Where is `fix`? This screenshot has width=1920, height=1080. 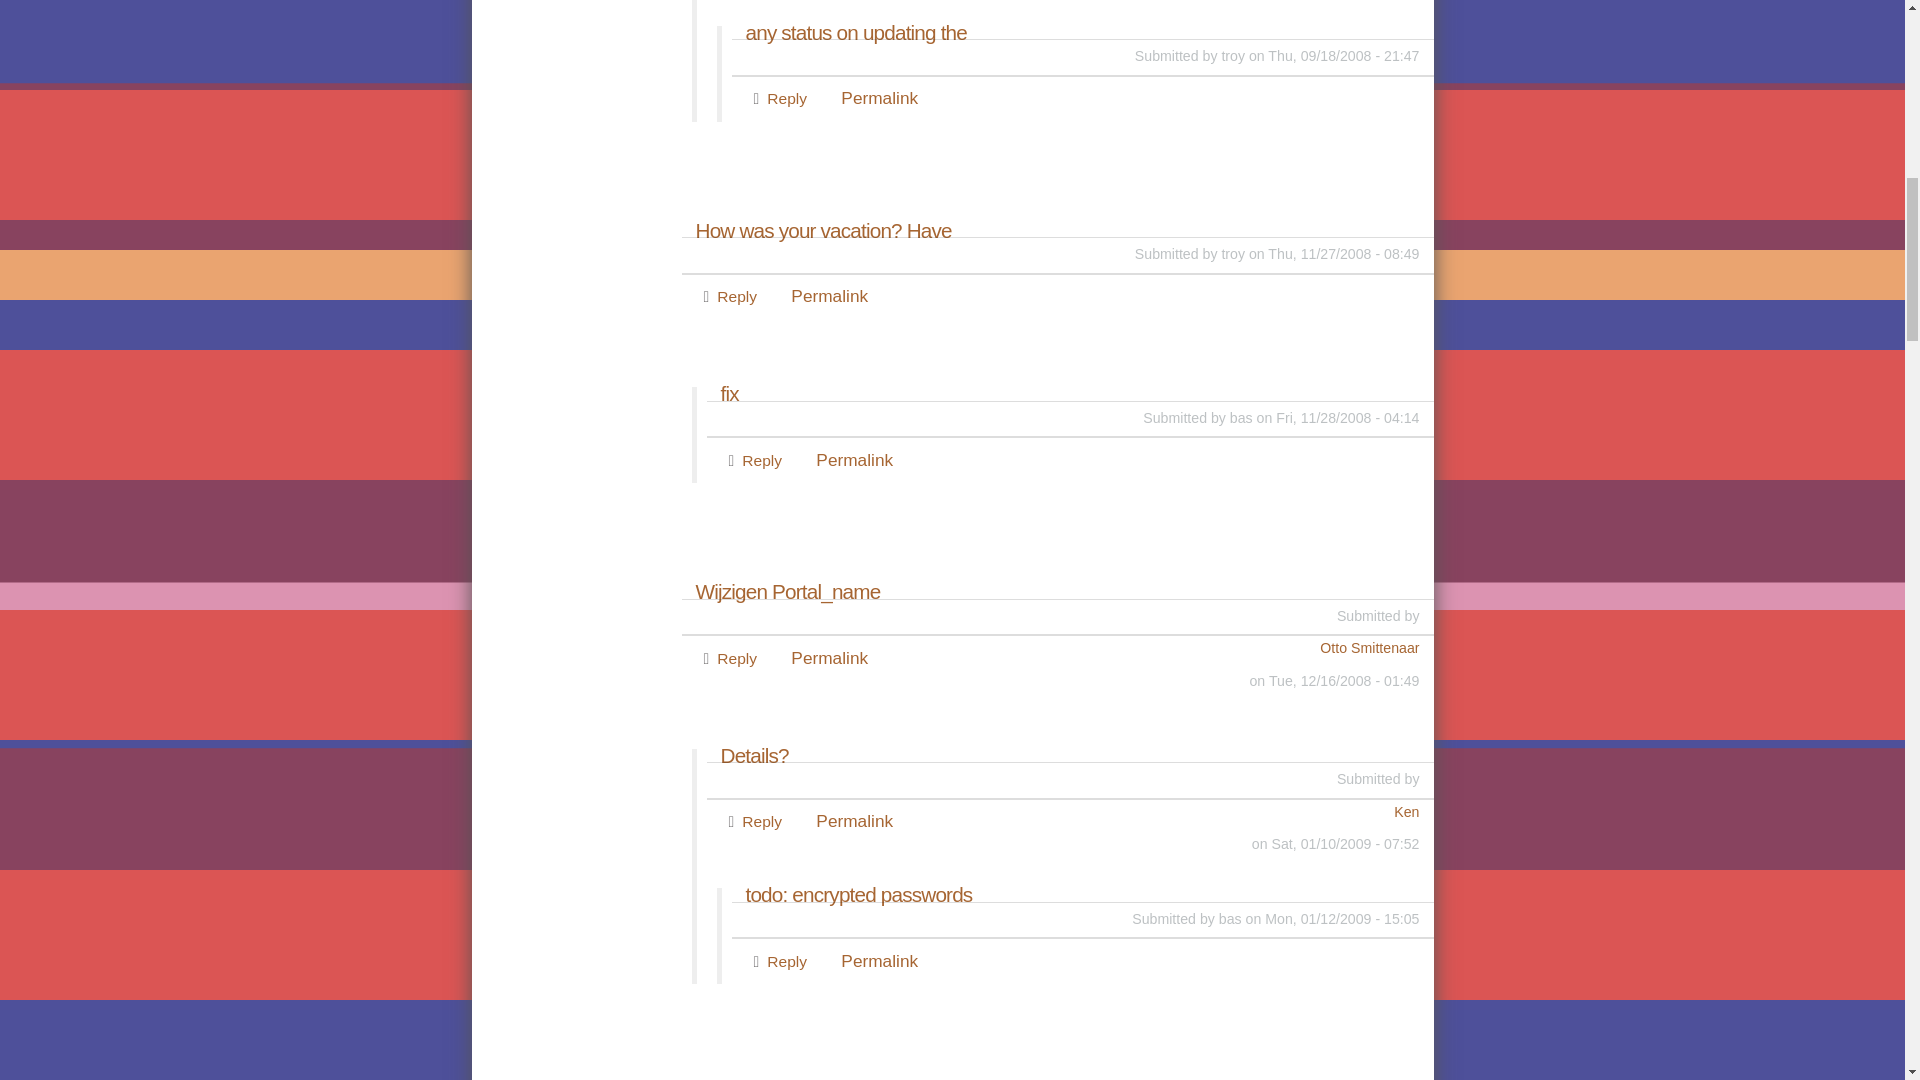
fix is located at coordinates (1069, 394).